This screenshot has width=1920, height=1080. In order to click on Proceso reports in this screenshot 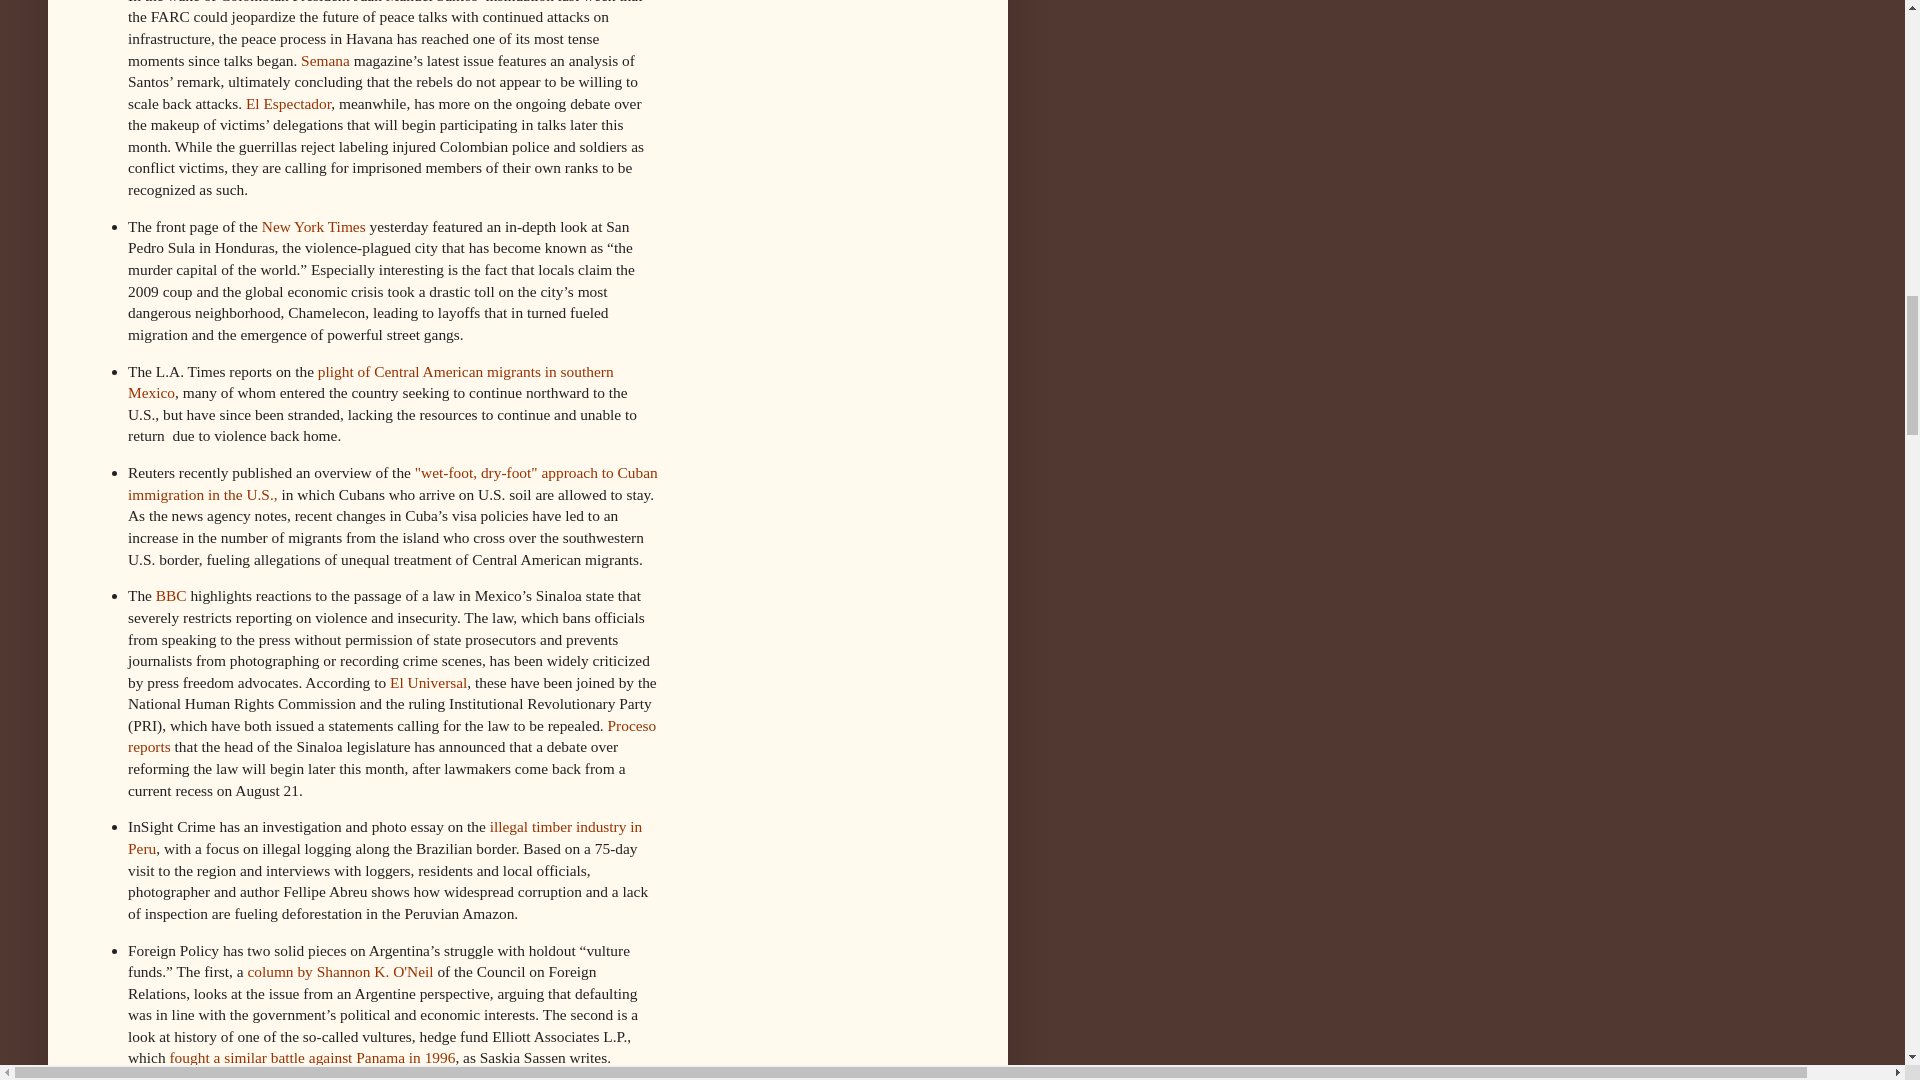, I will do `click(392, 736)`.